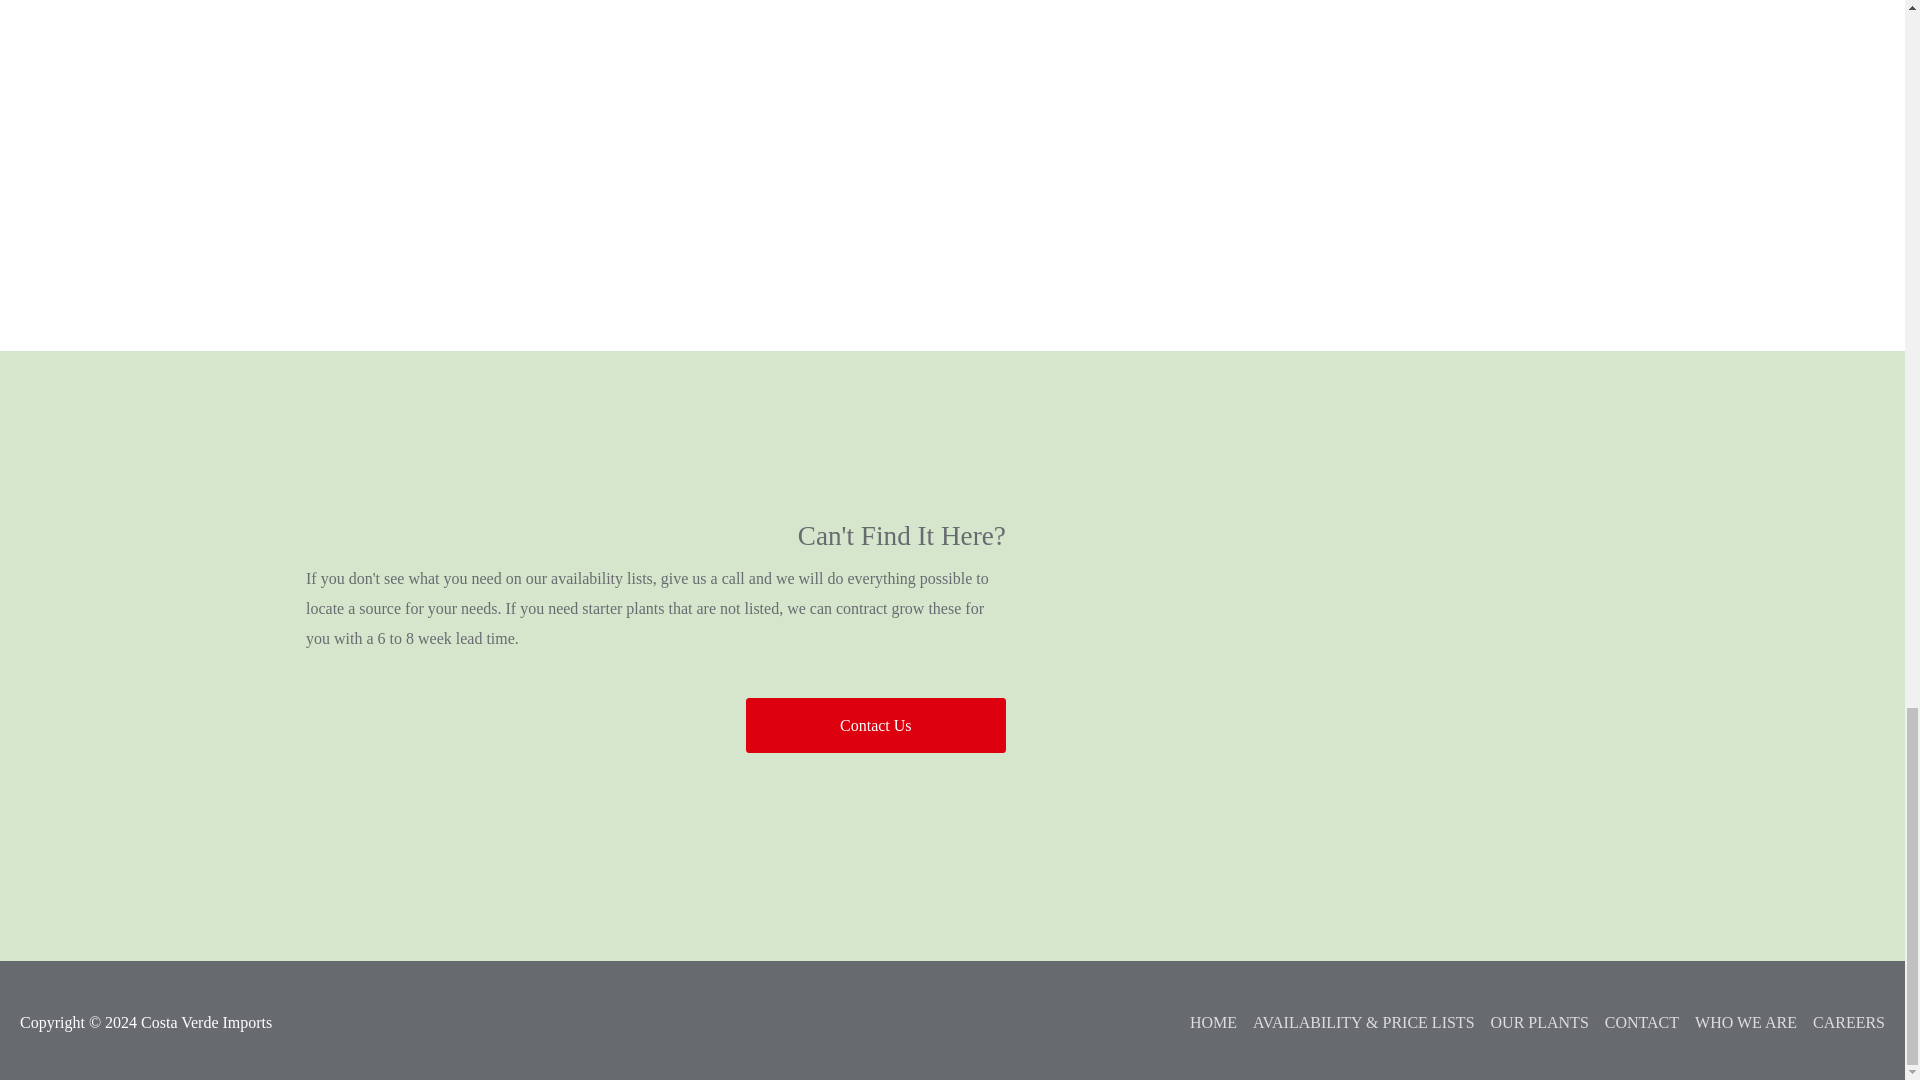  I want to click on WHO WE ARE, so click(1738, 1022).